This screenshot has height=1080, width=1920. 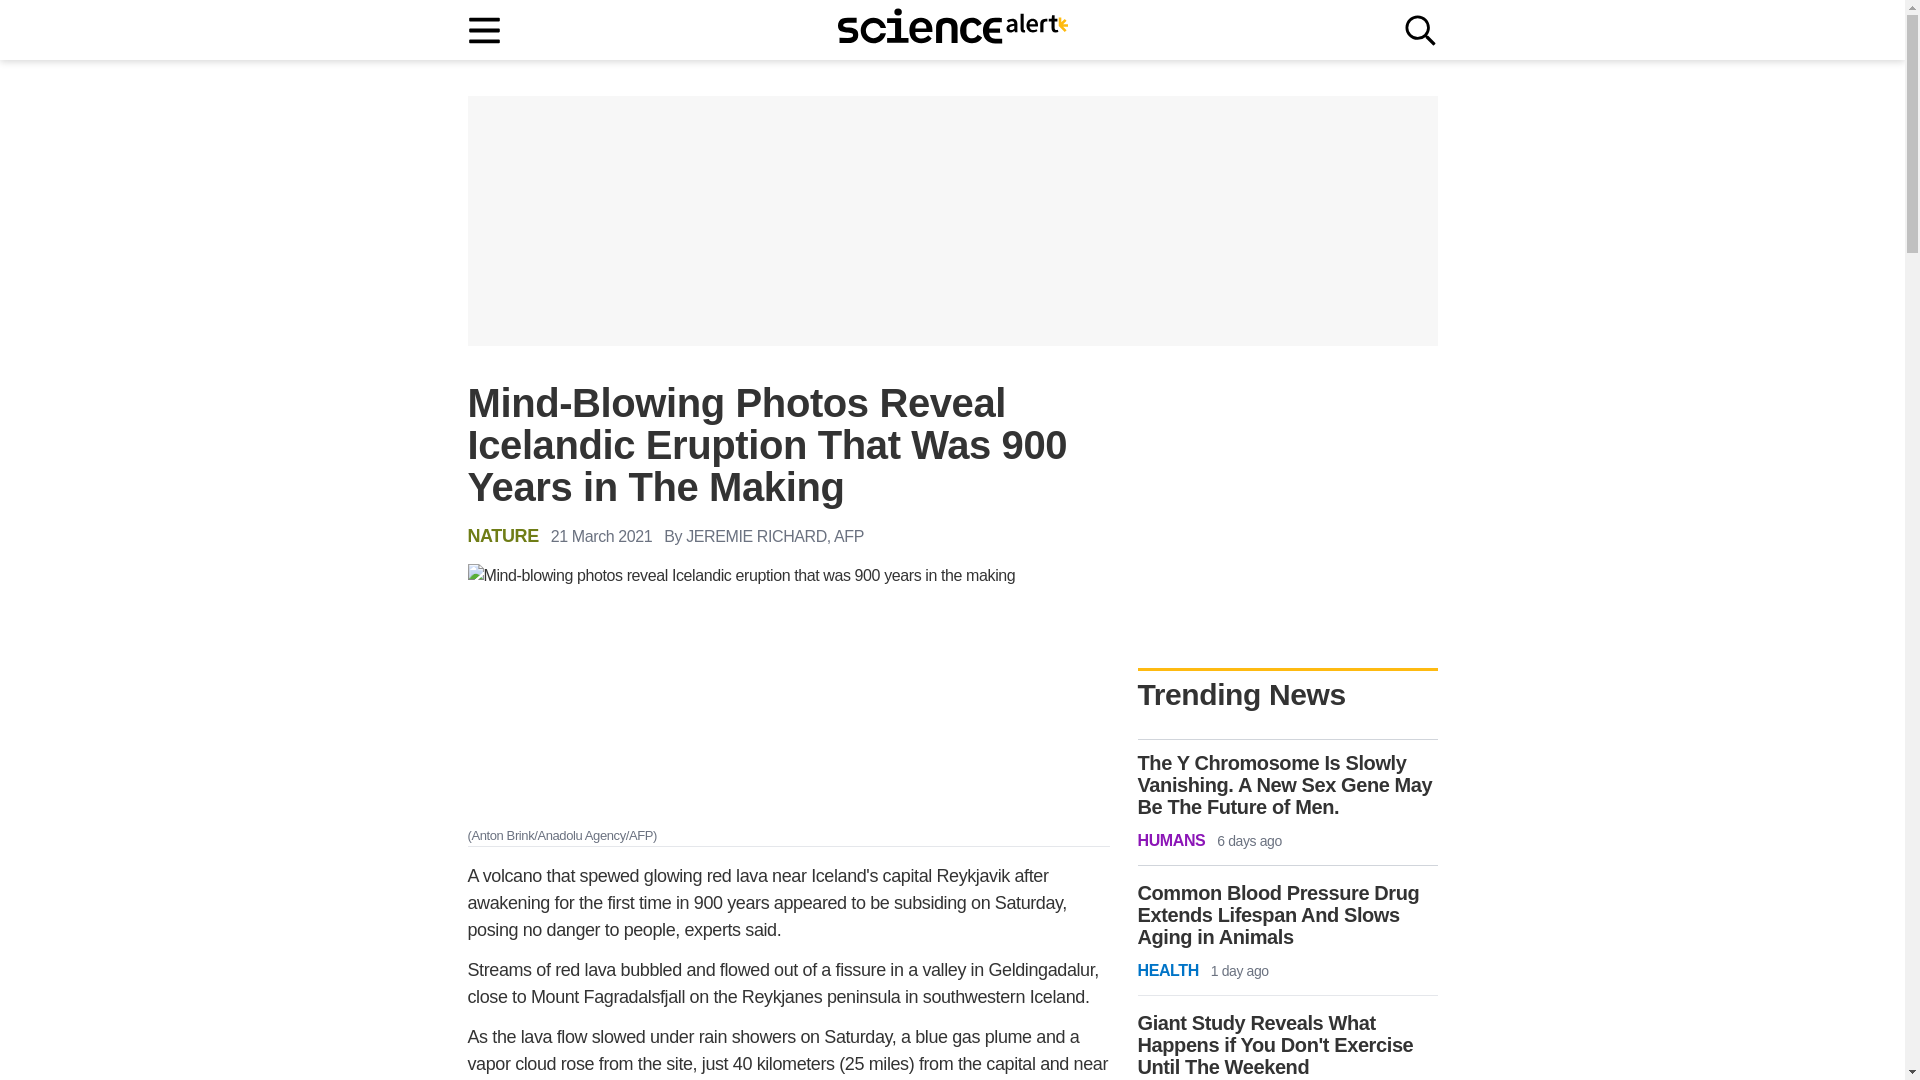 I want to click on HUMANS, so click(x=1172, y=841).